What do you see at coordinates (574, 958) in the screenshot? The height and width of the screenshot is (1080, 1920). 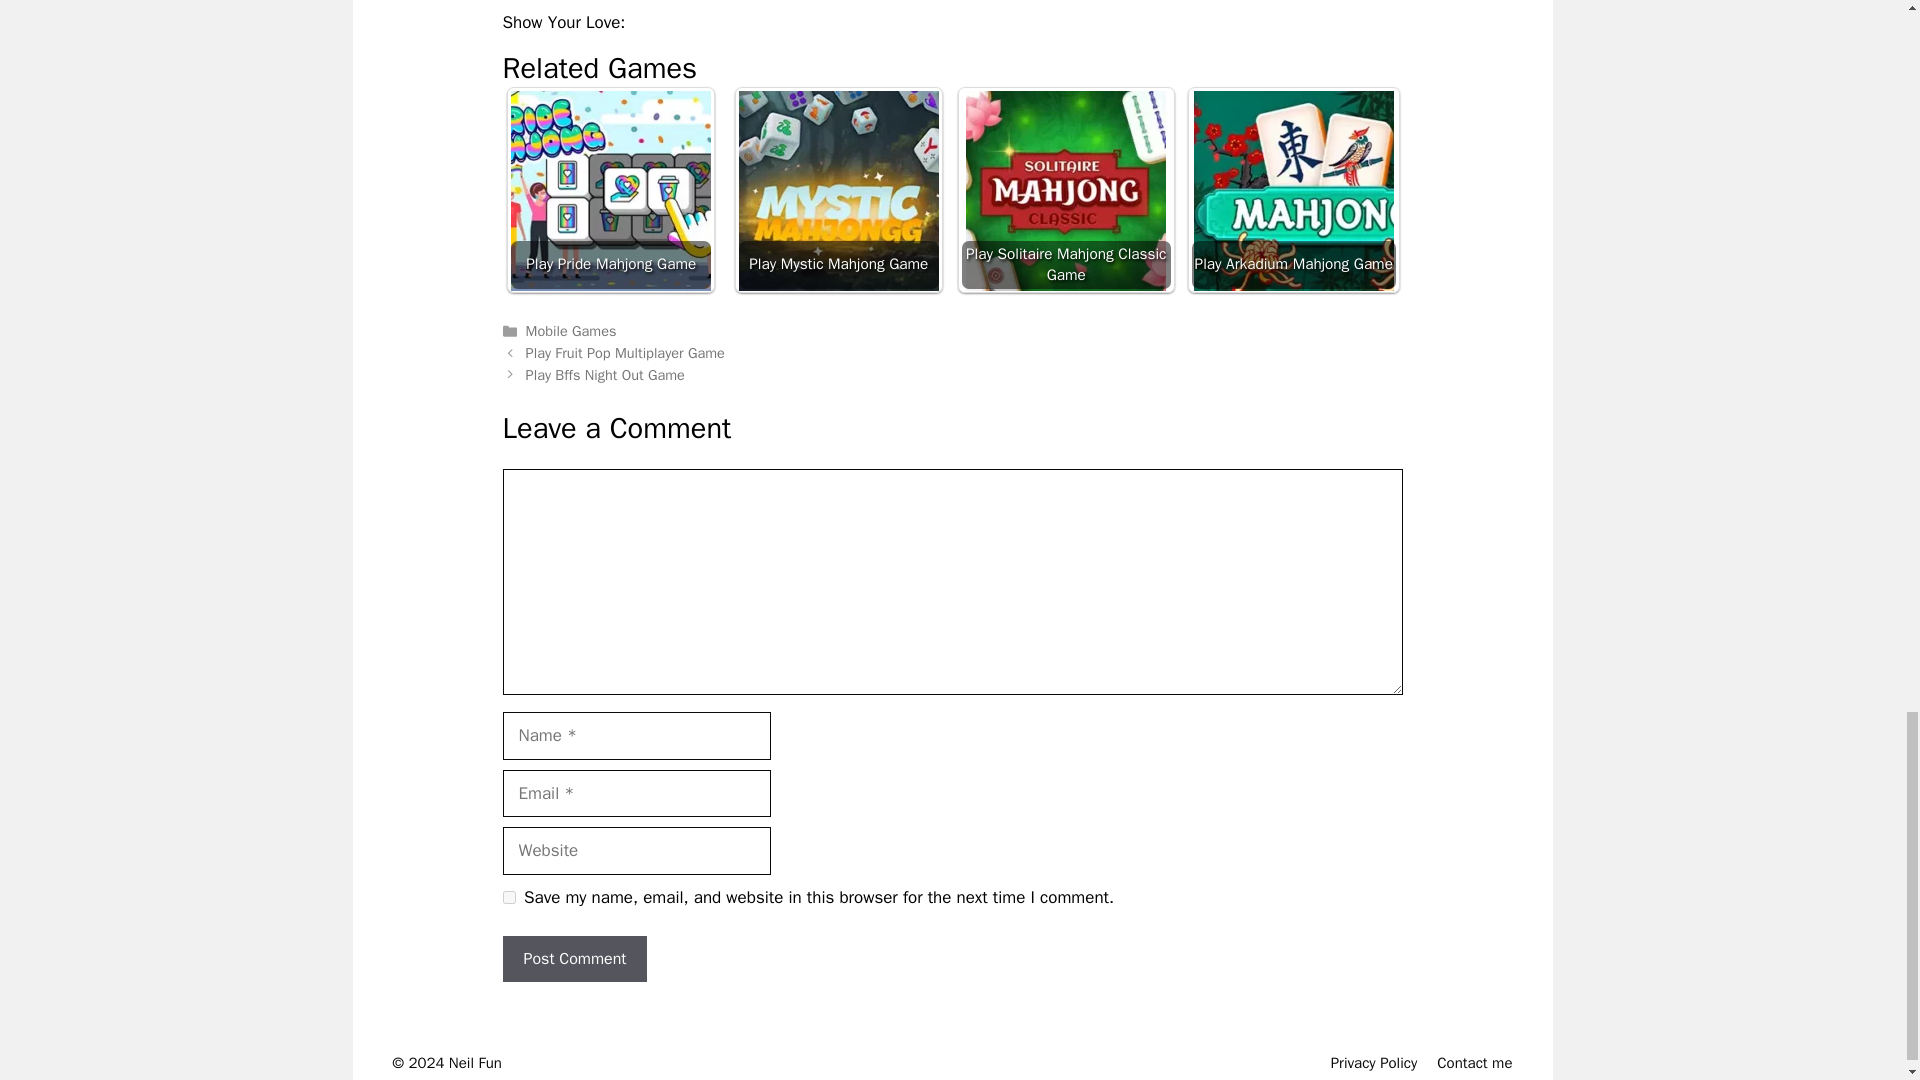 I see `Post Comment` at bounding box center [574, 958].